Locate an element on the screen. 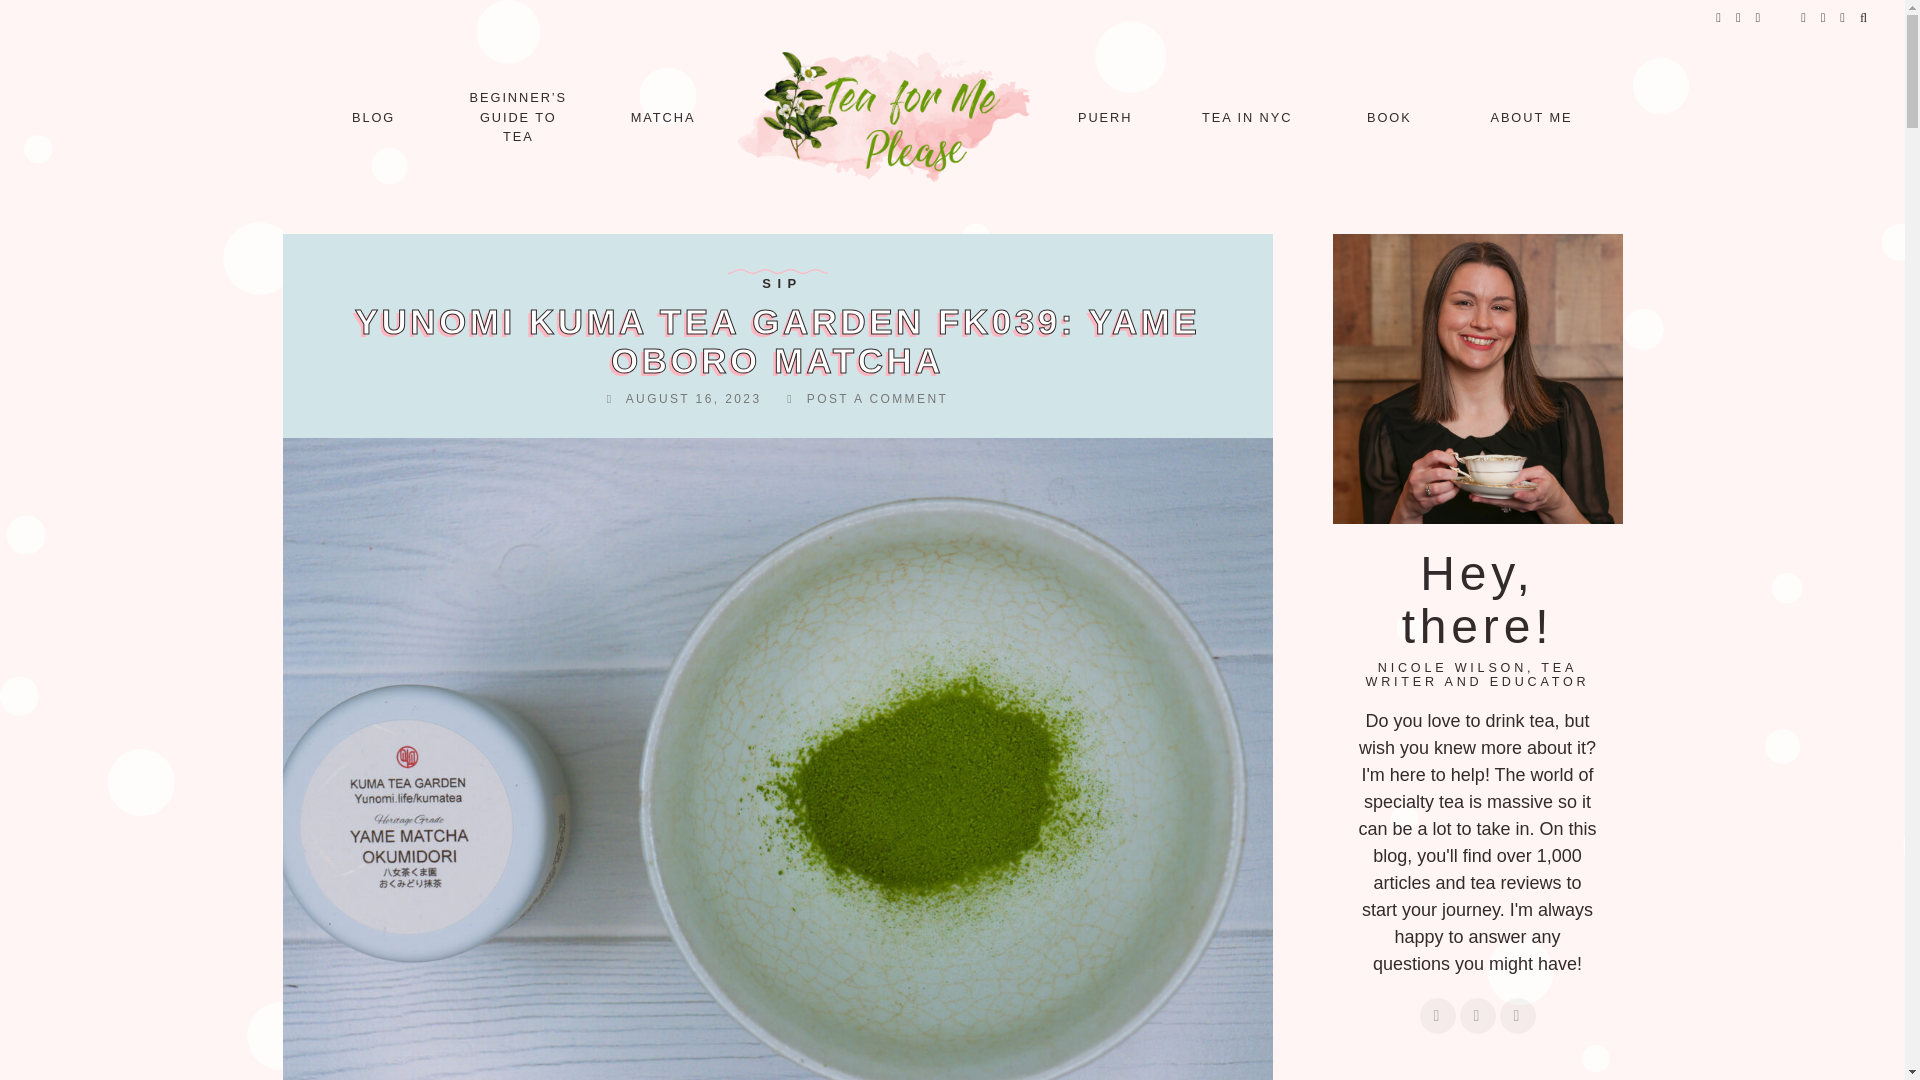 The width and height of the screenshot is (1920, 1080). BLOG is located at coordinates (373, 118).